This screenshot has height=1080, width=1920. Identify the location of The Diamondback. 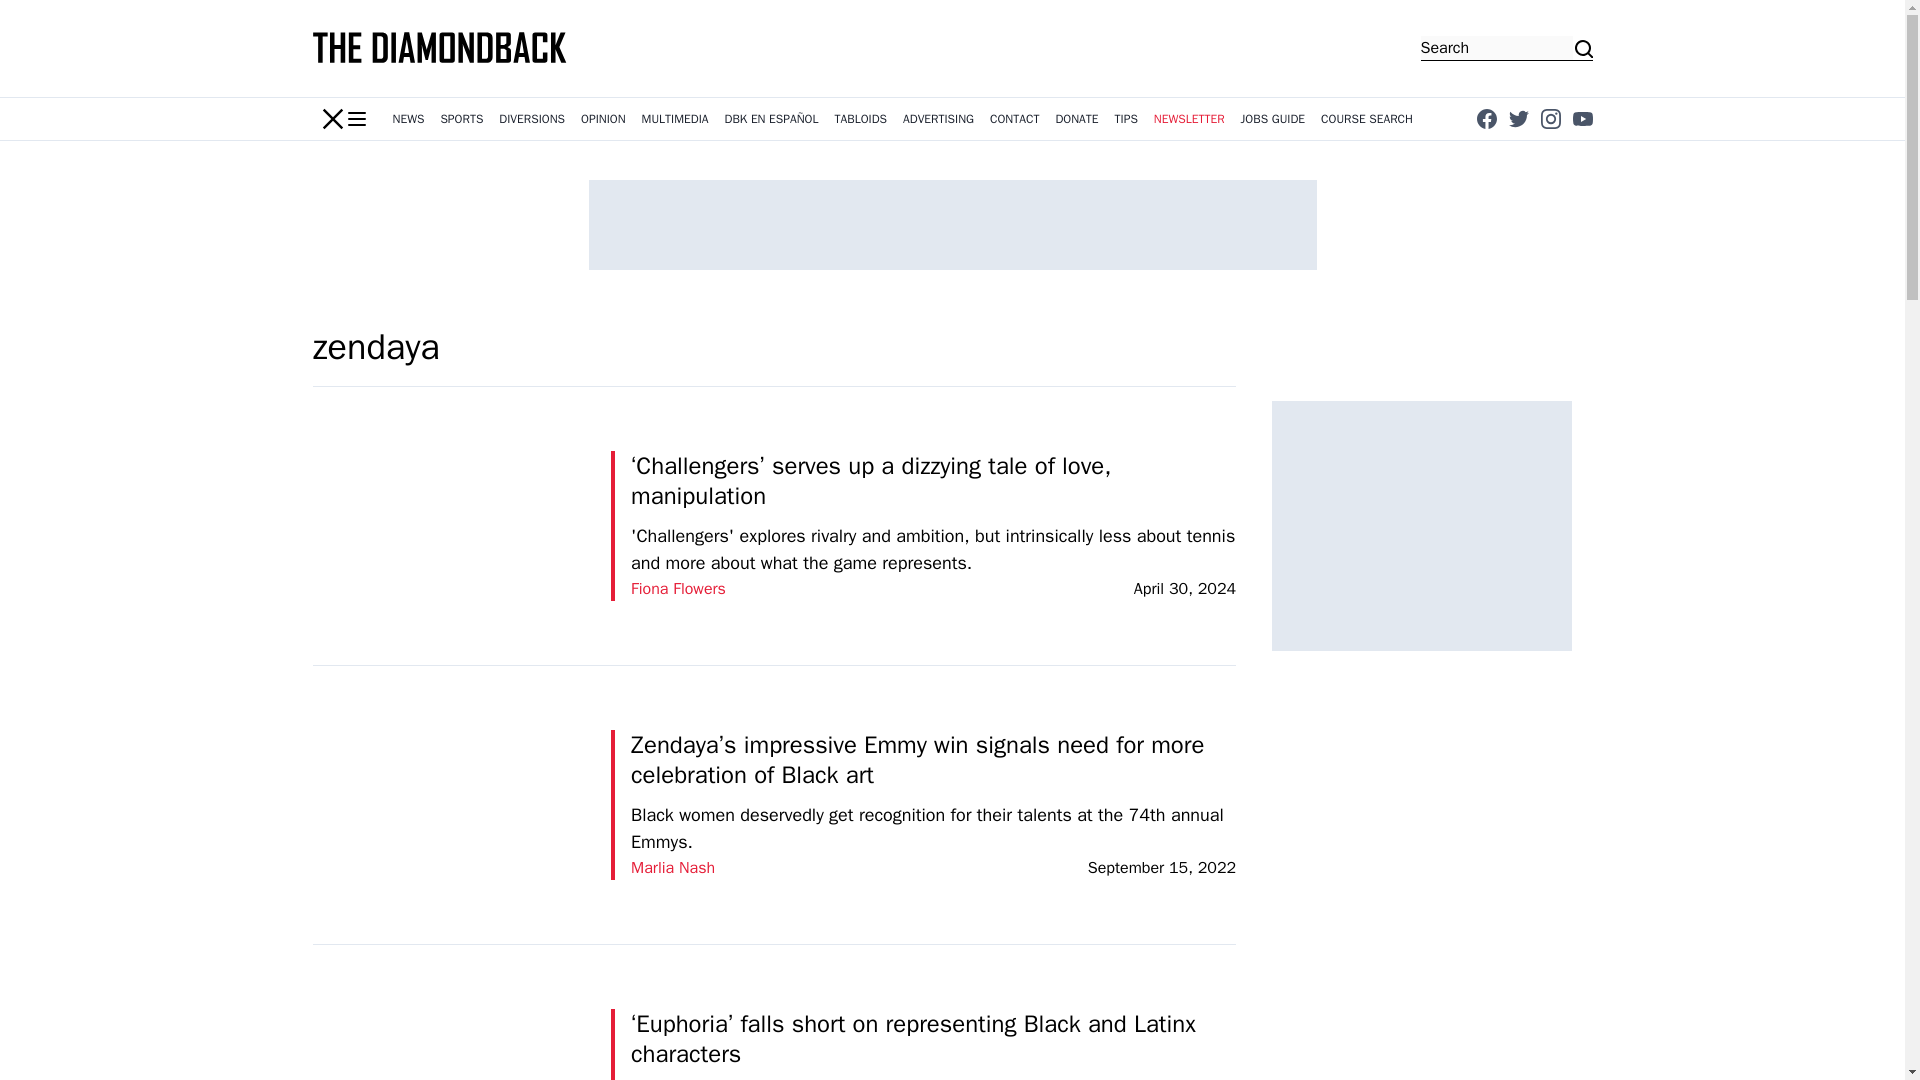
(440, 48).